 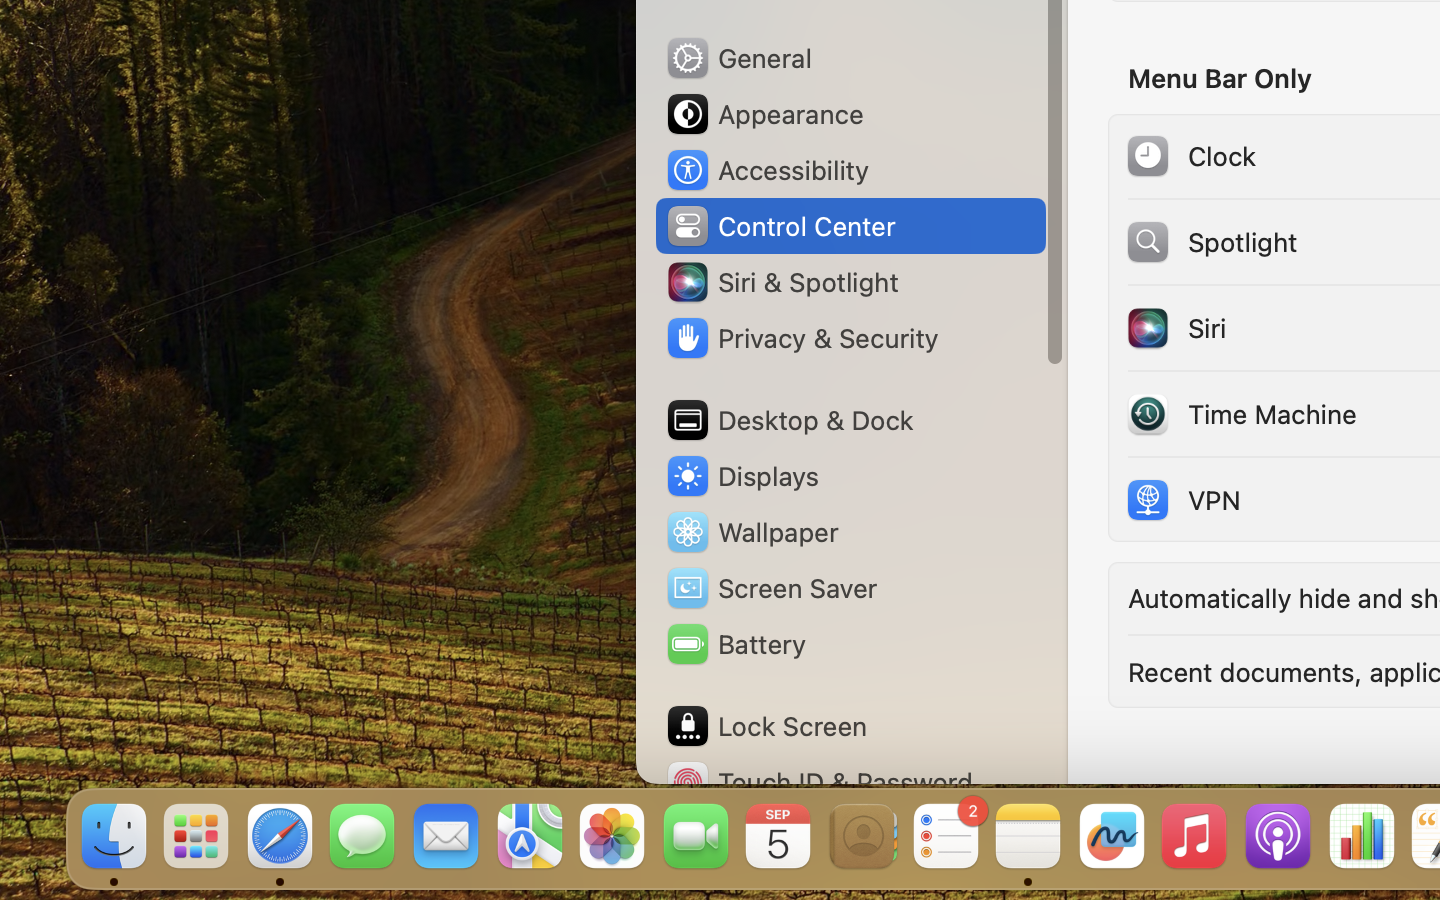 What do you see at coordinates (766, 726) in the screenshot?
I see `Lock Screen` at bounding box center [766, 726].